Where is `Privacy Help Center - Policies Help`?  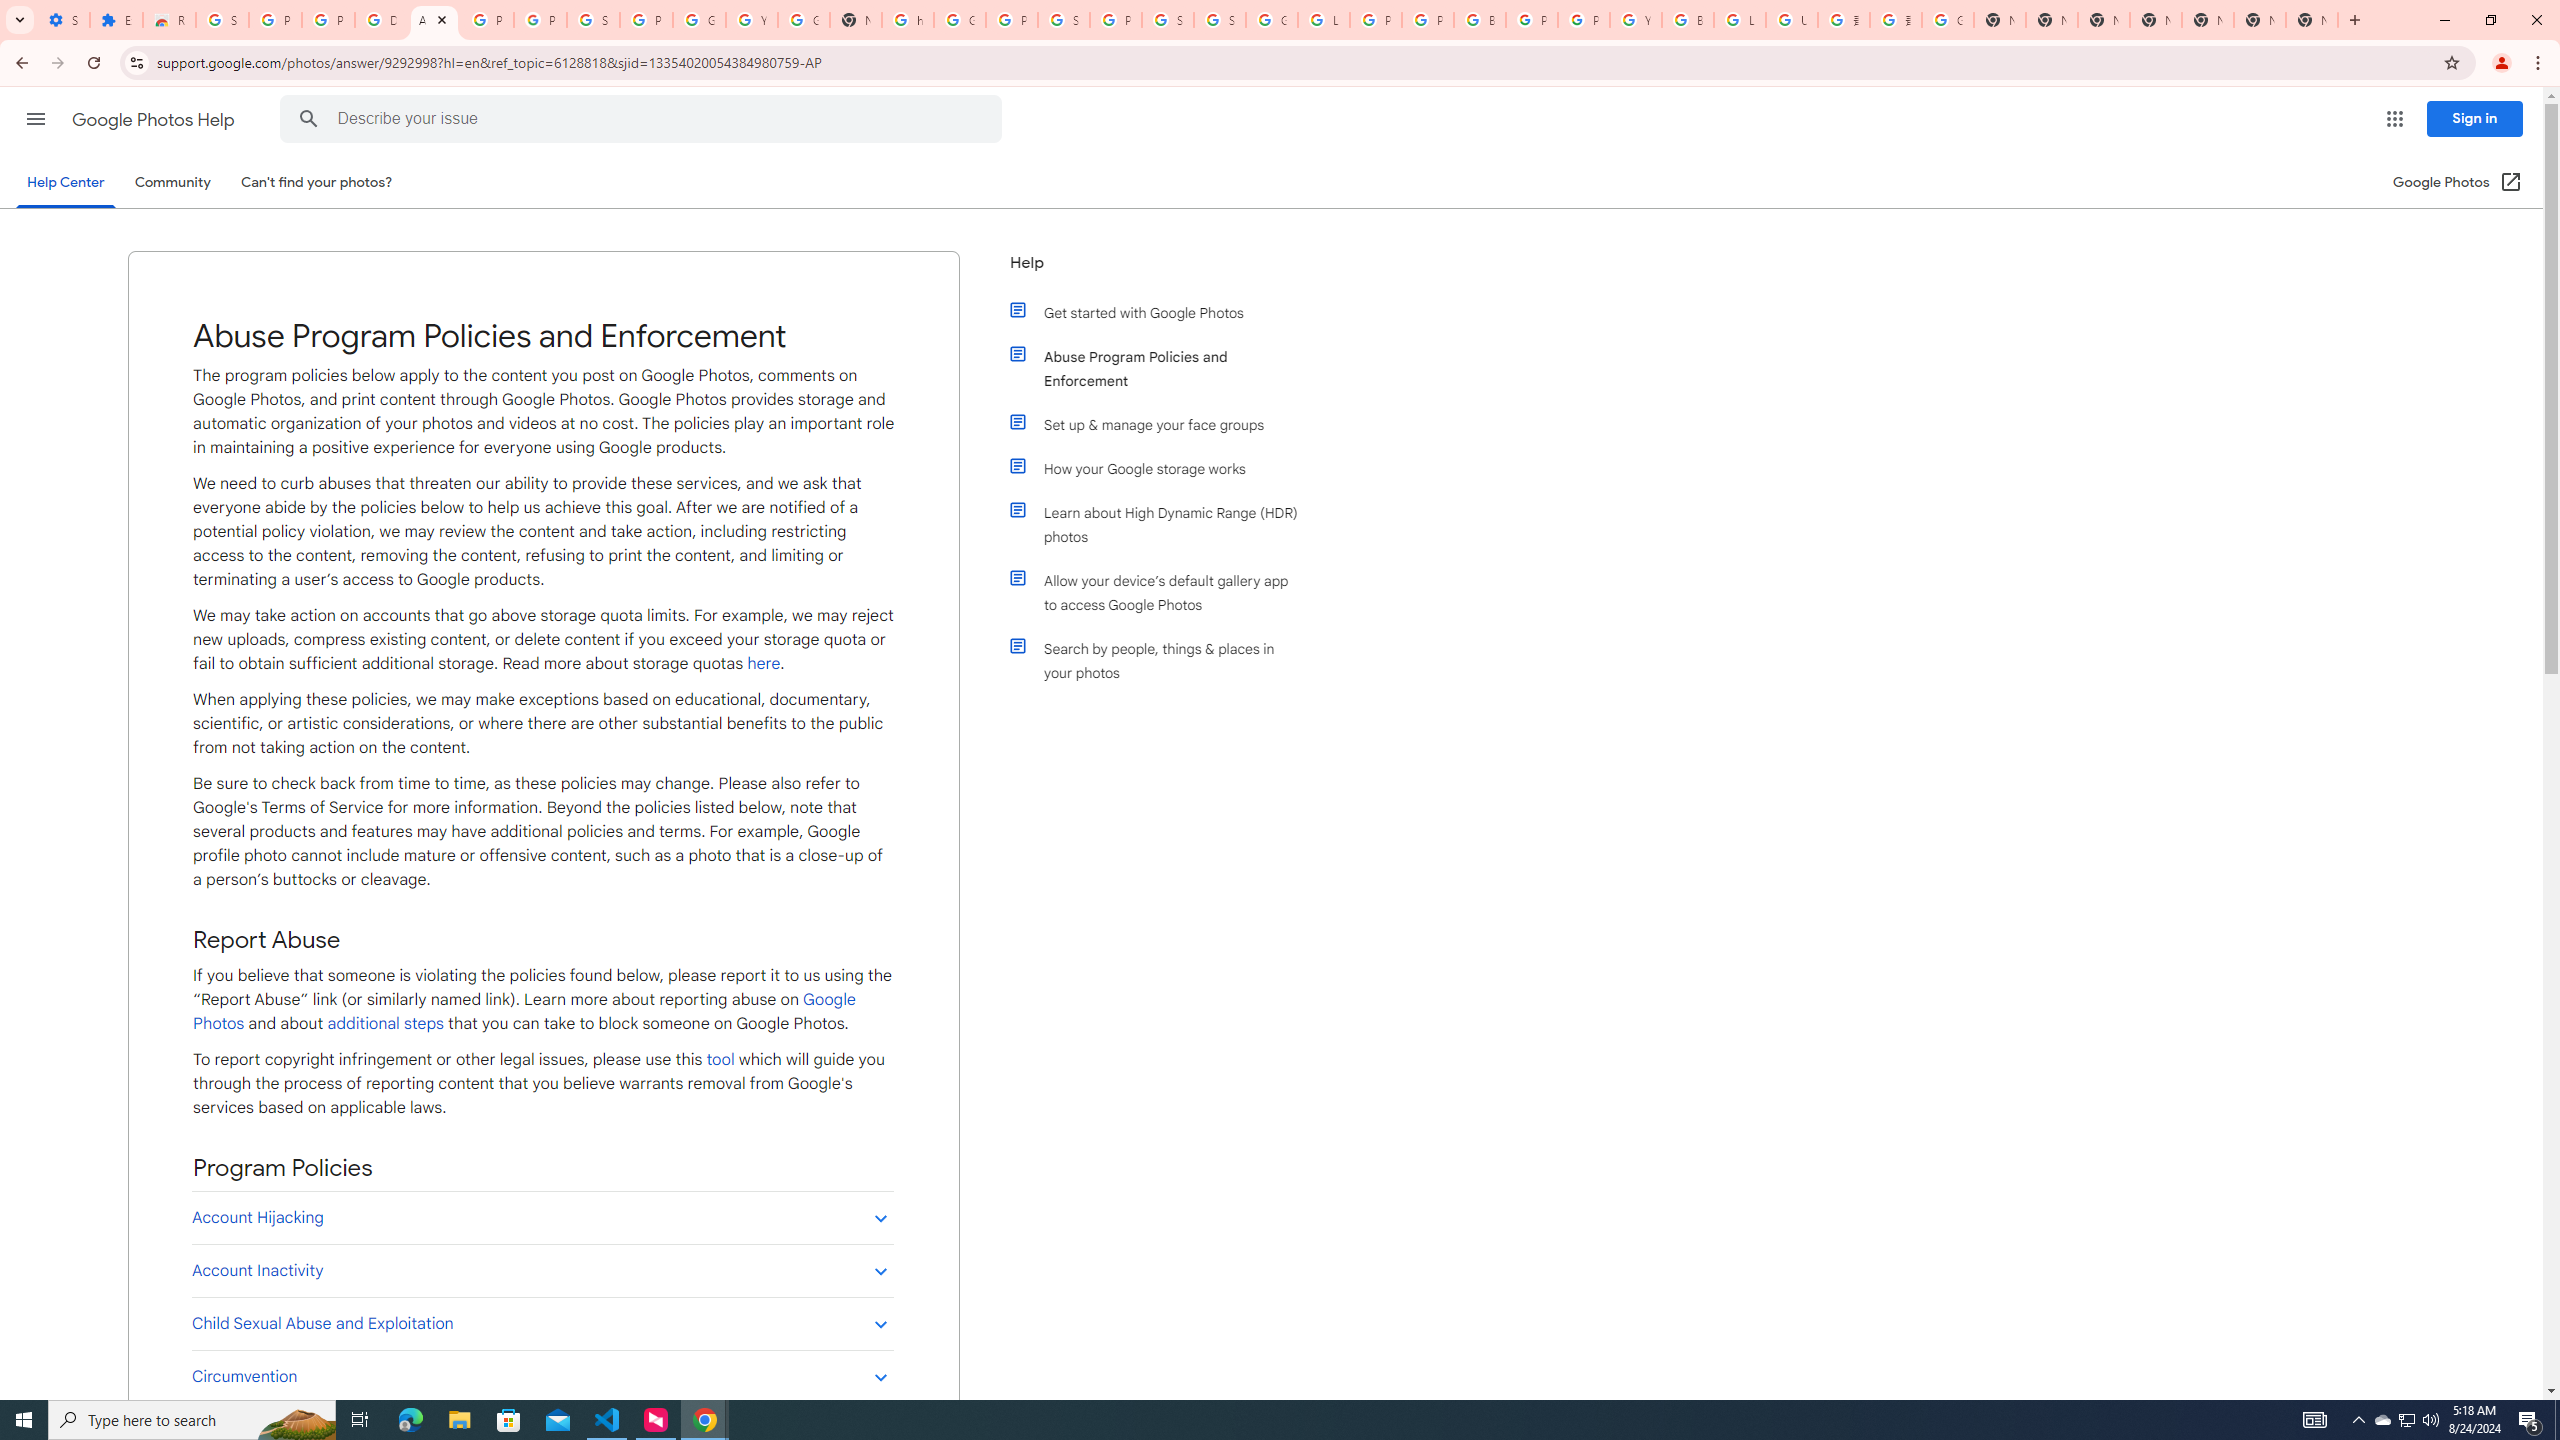
Privacy Help Center - Policies Help is located at coordinates (1376, 20).